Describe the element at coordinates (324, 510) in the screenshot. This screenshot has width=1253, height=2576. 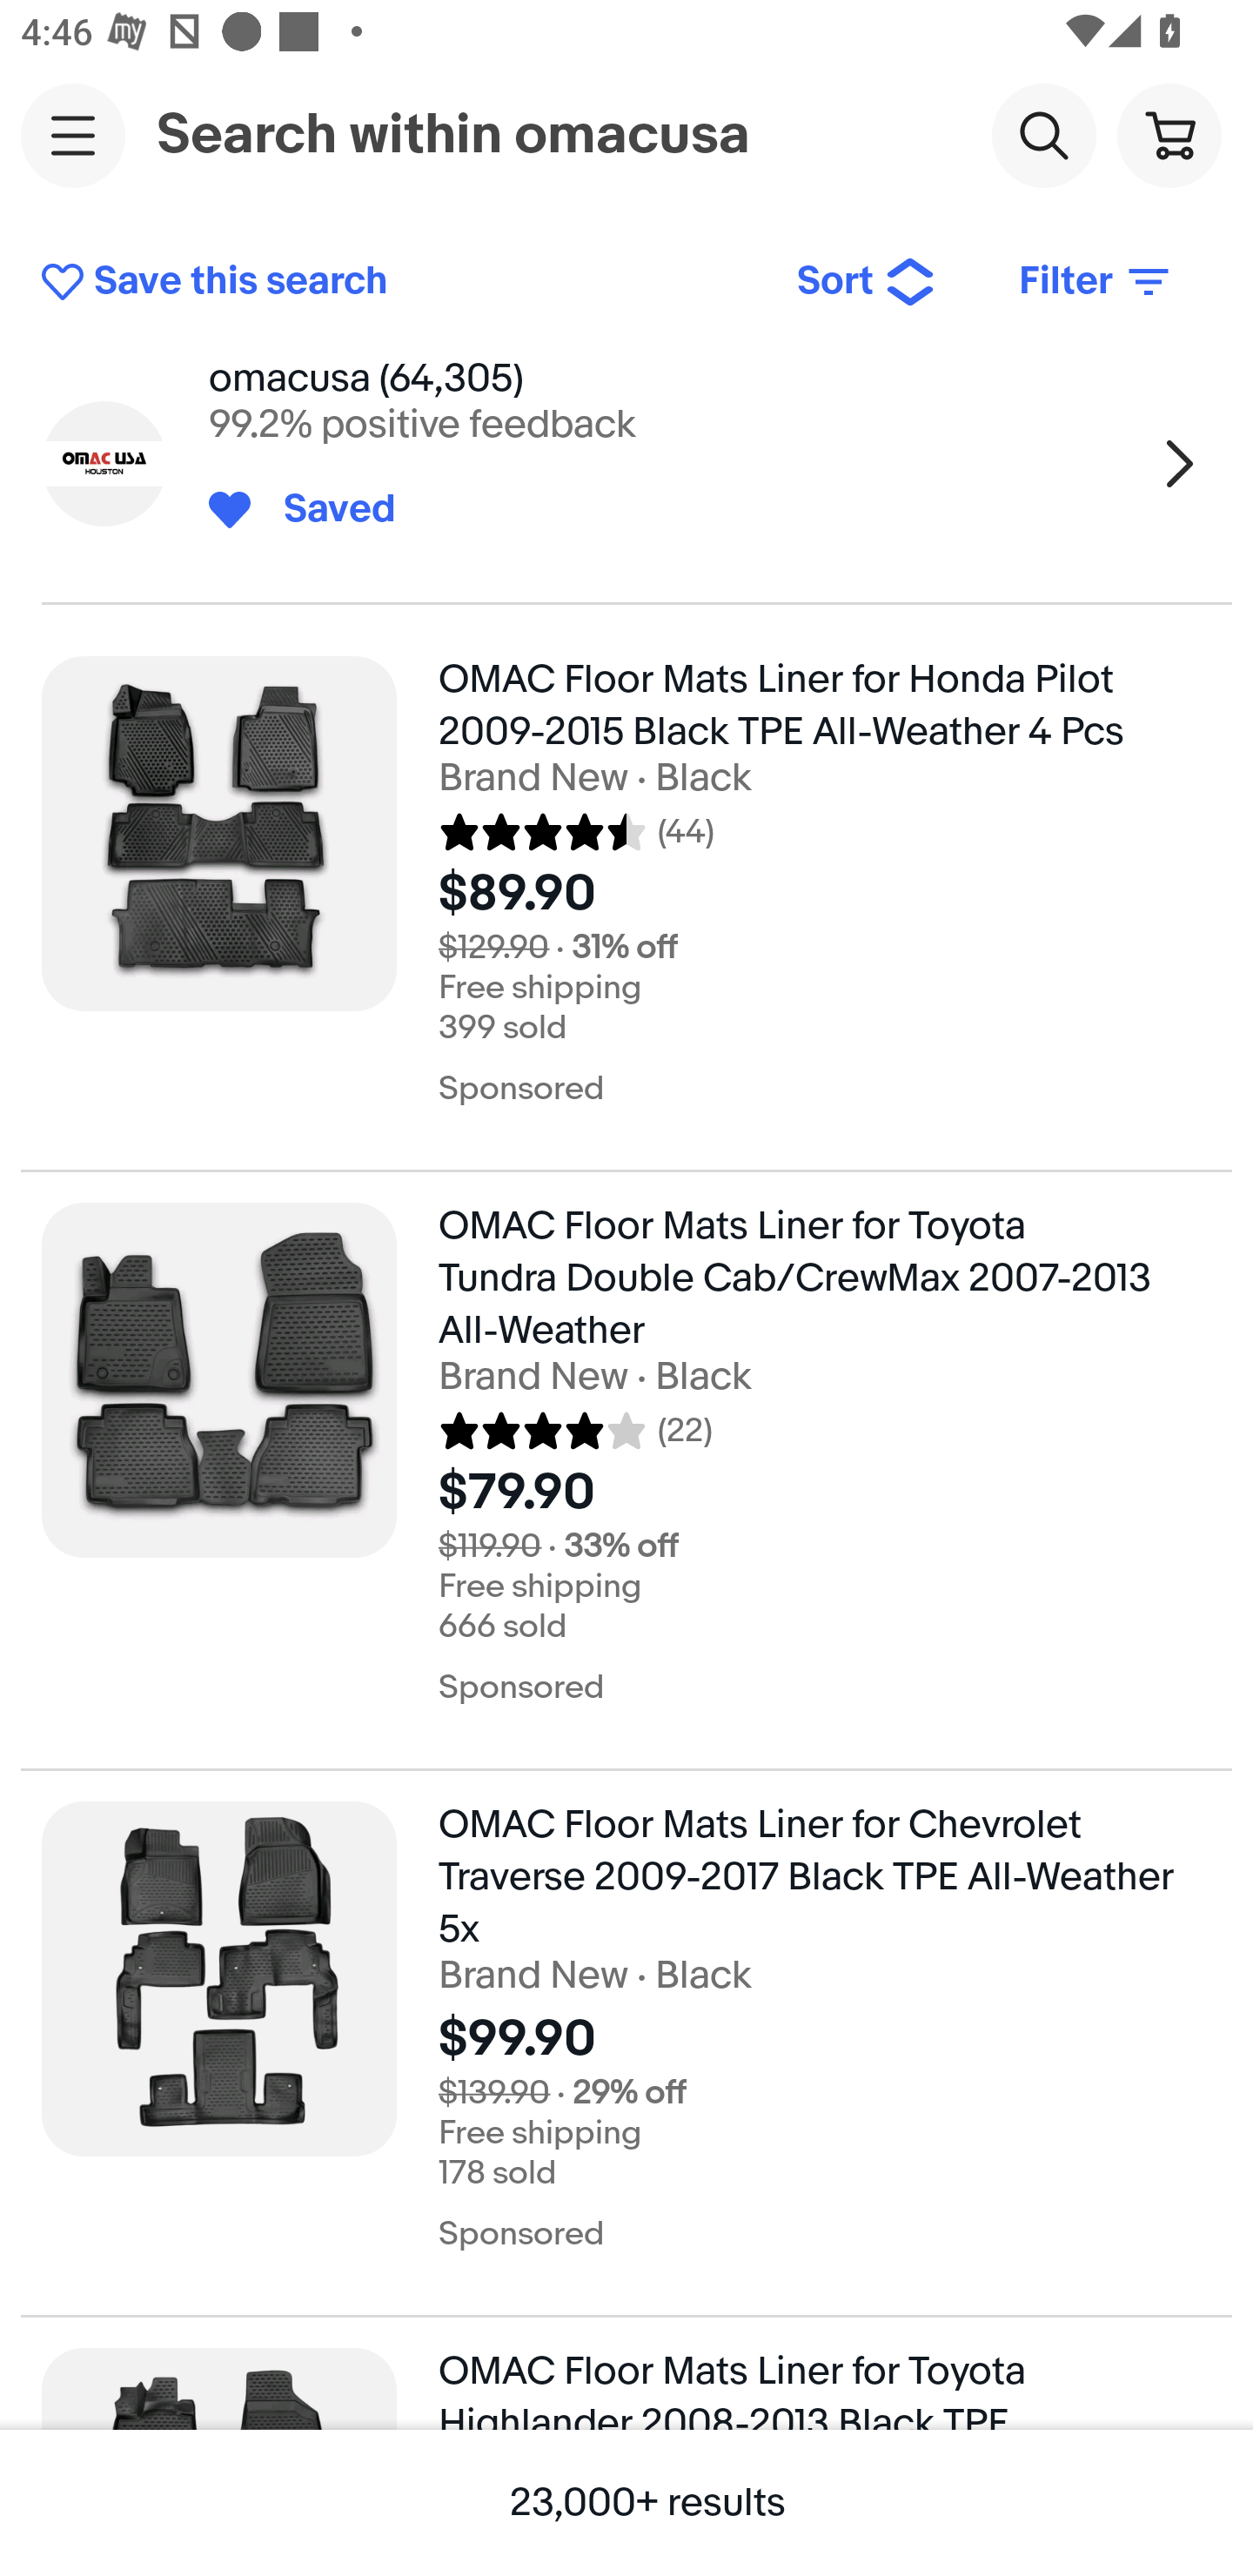
I see `Saved` at that location.